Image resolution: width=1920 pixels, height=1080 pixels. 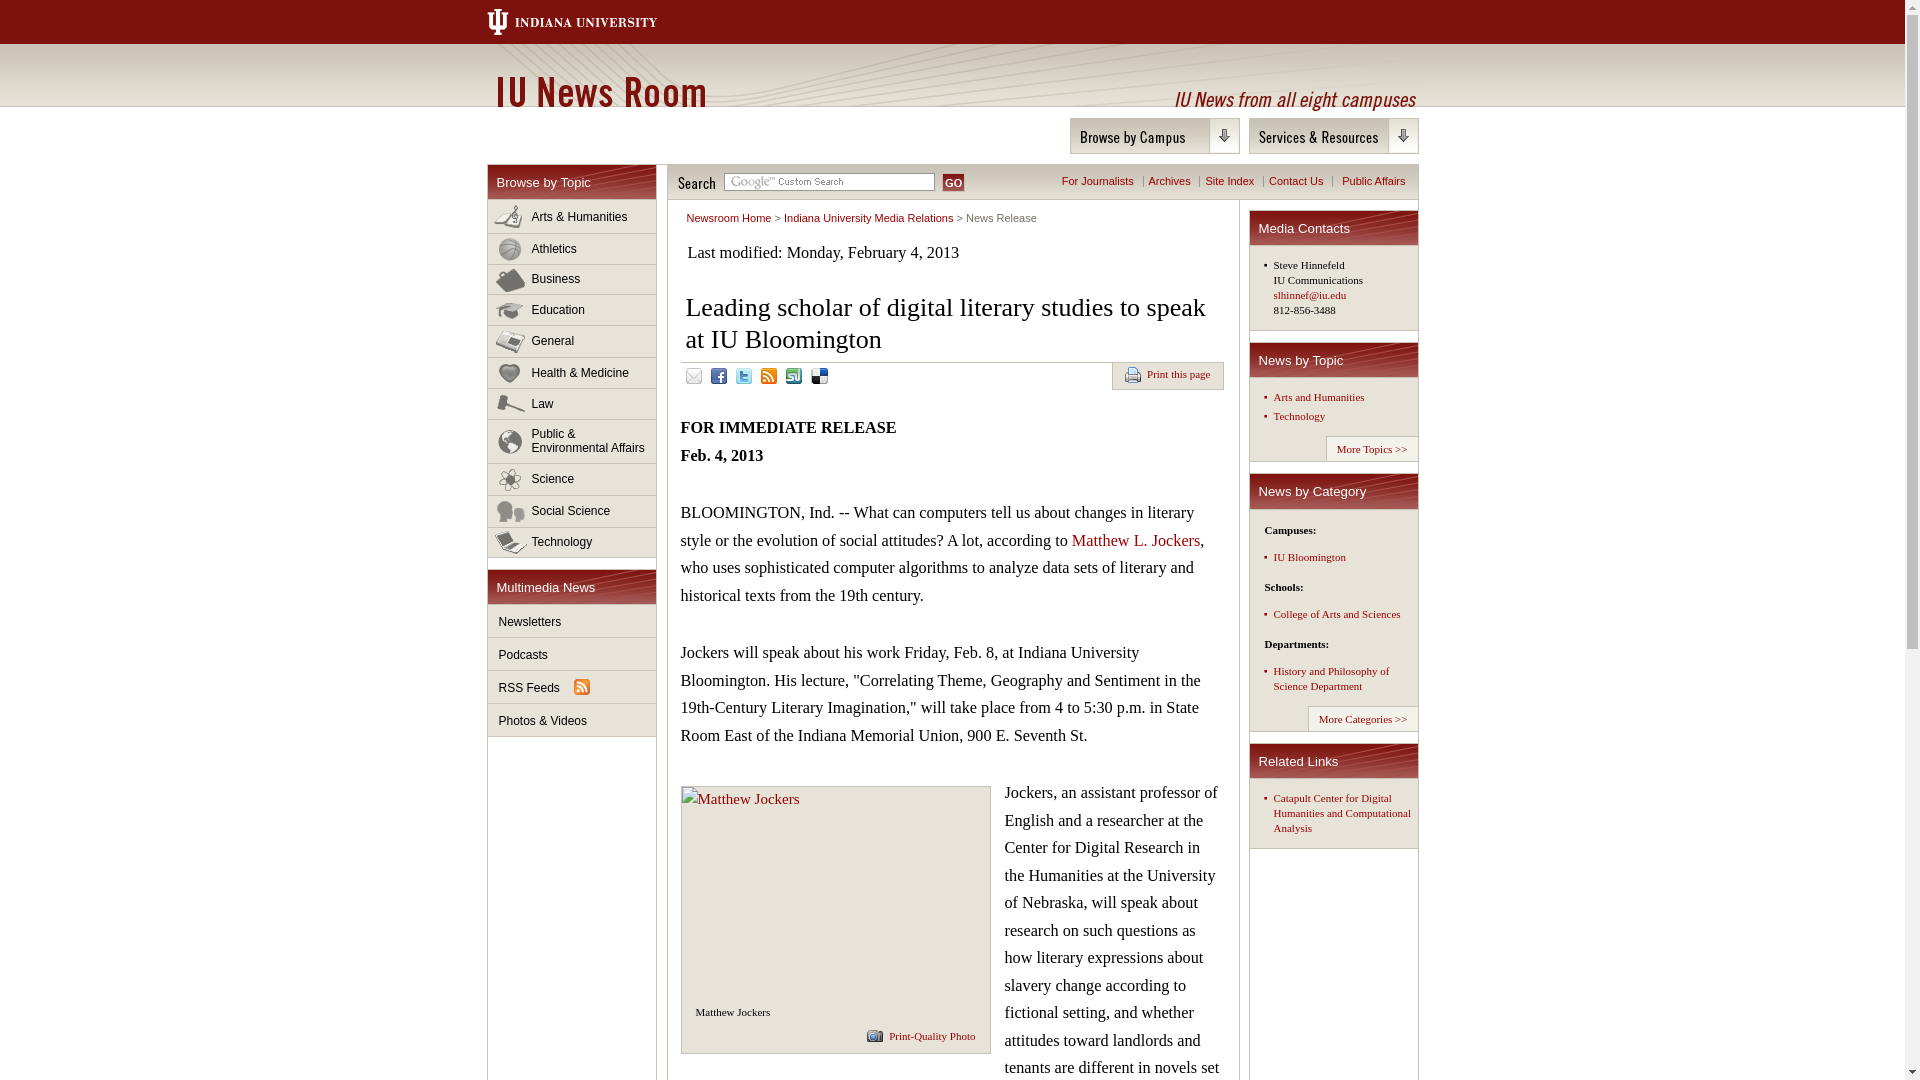 What do you see at coordinates (572, 342) in the screenshot?
I see `General` at bounding box center [572, 342].